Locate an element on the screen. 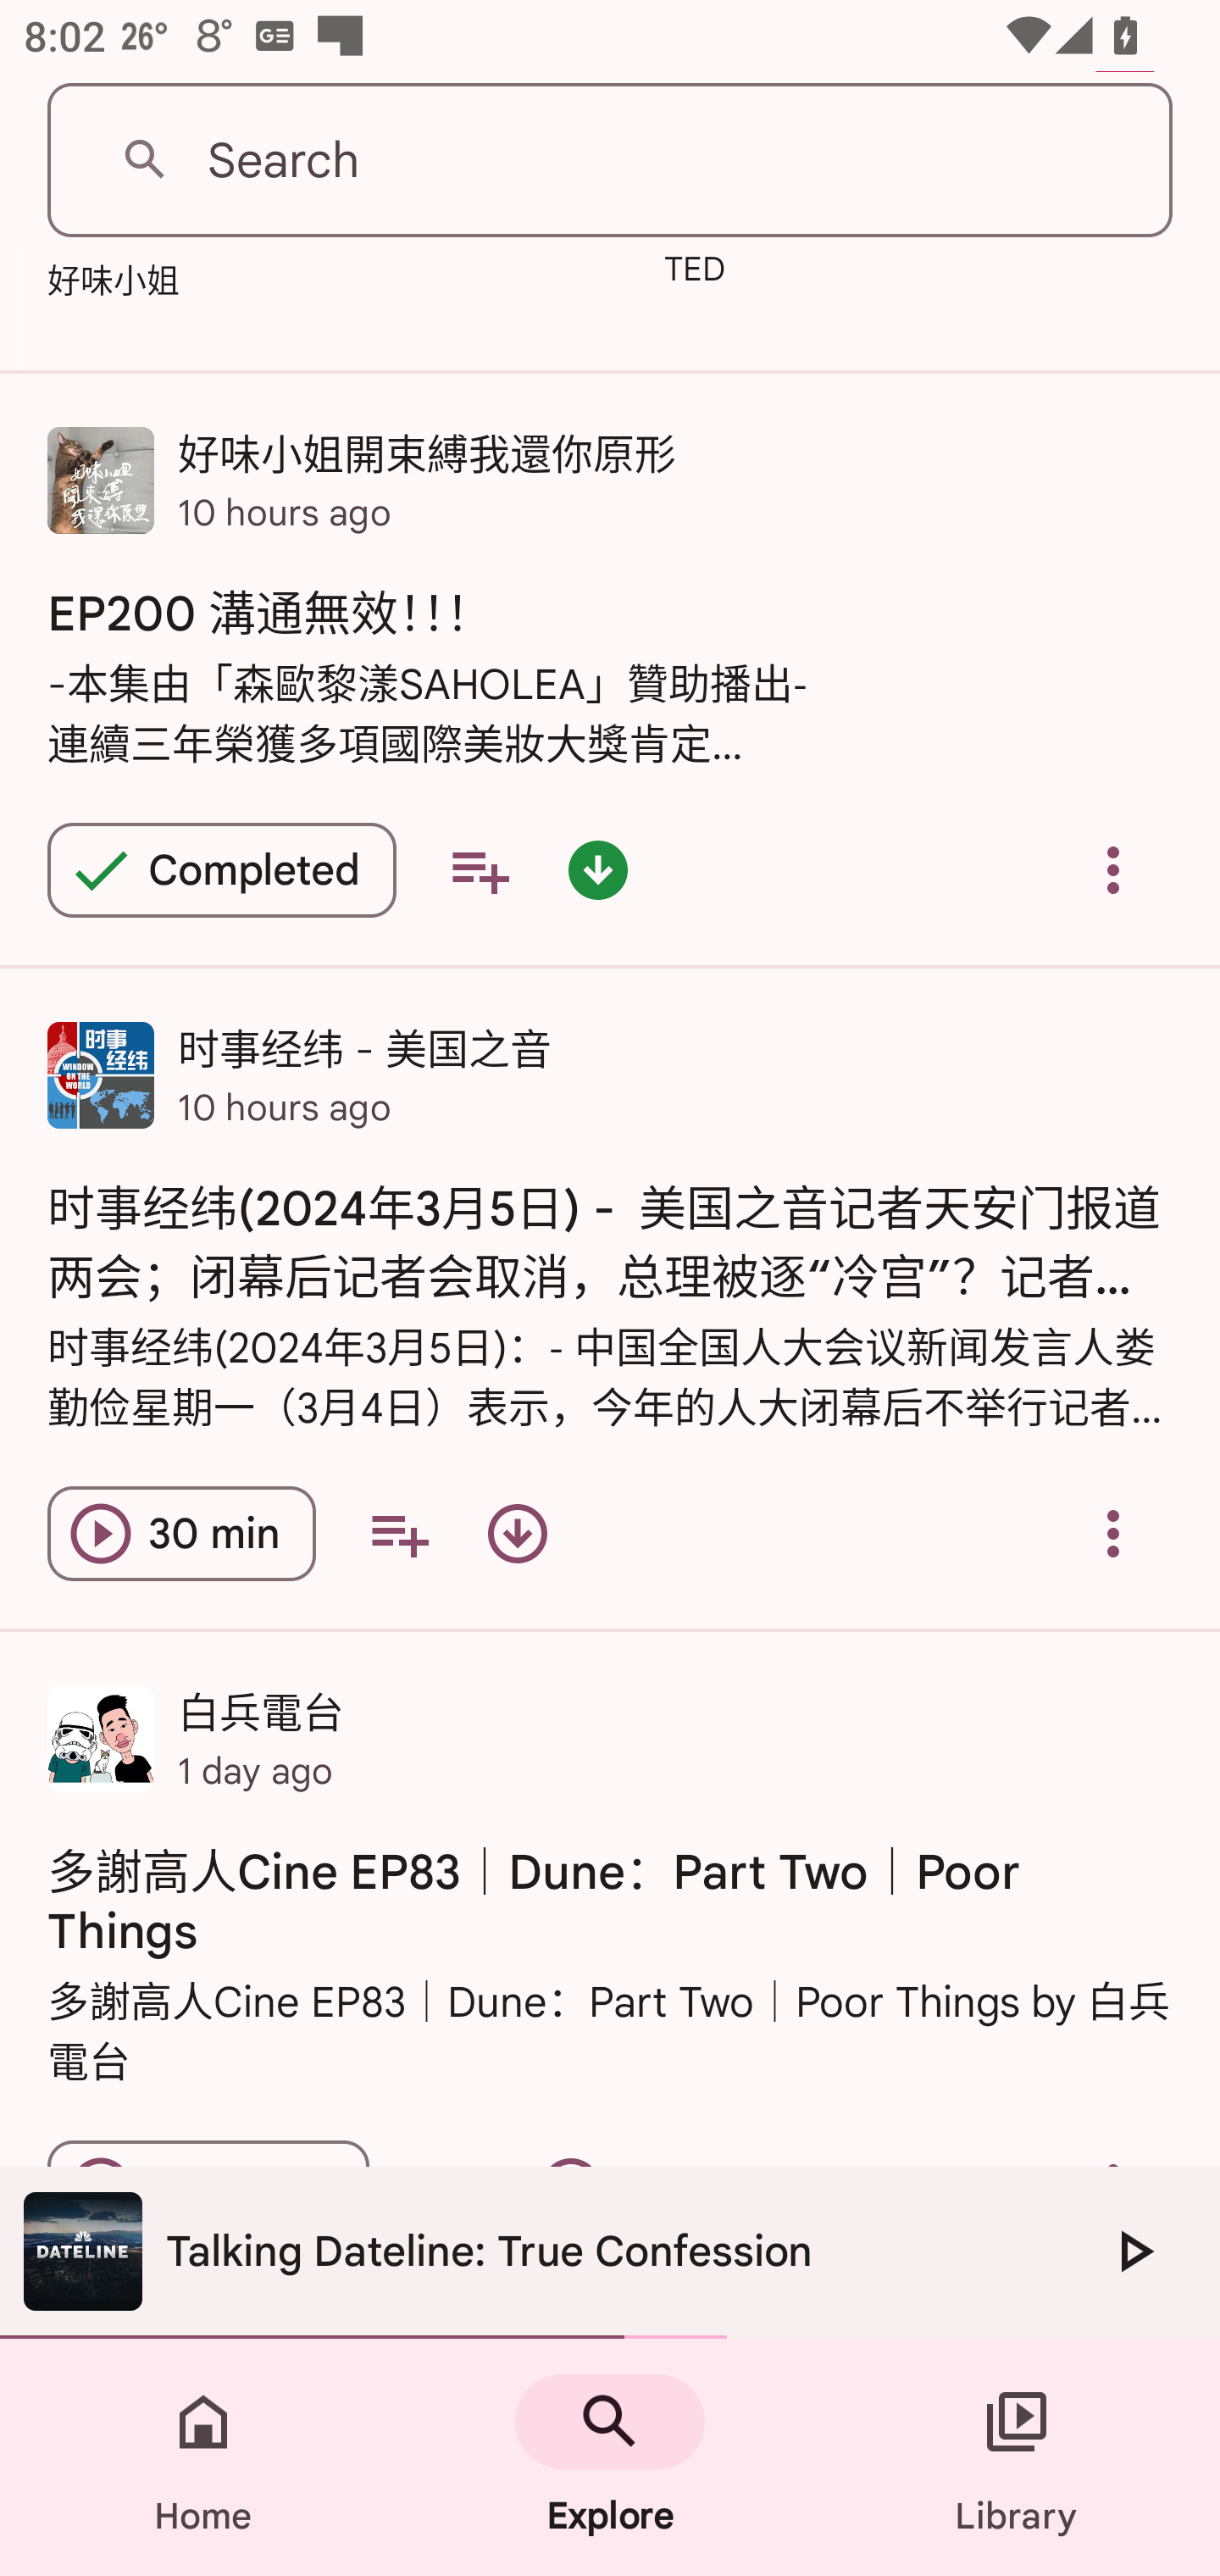 This screenshot has height=2576, width=1220. Episode downloaded - double tap for options is located at coordinates (598, 869).